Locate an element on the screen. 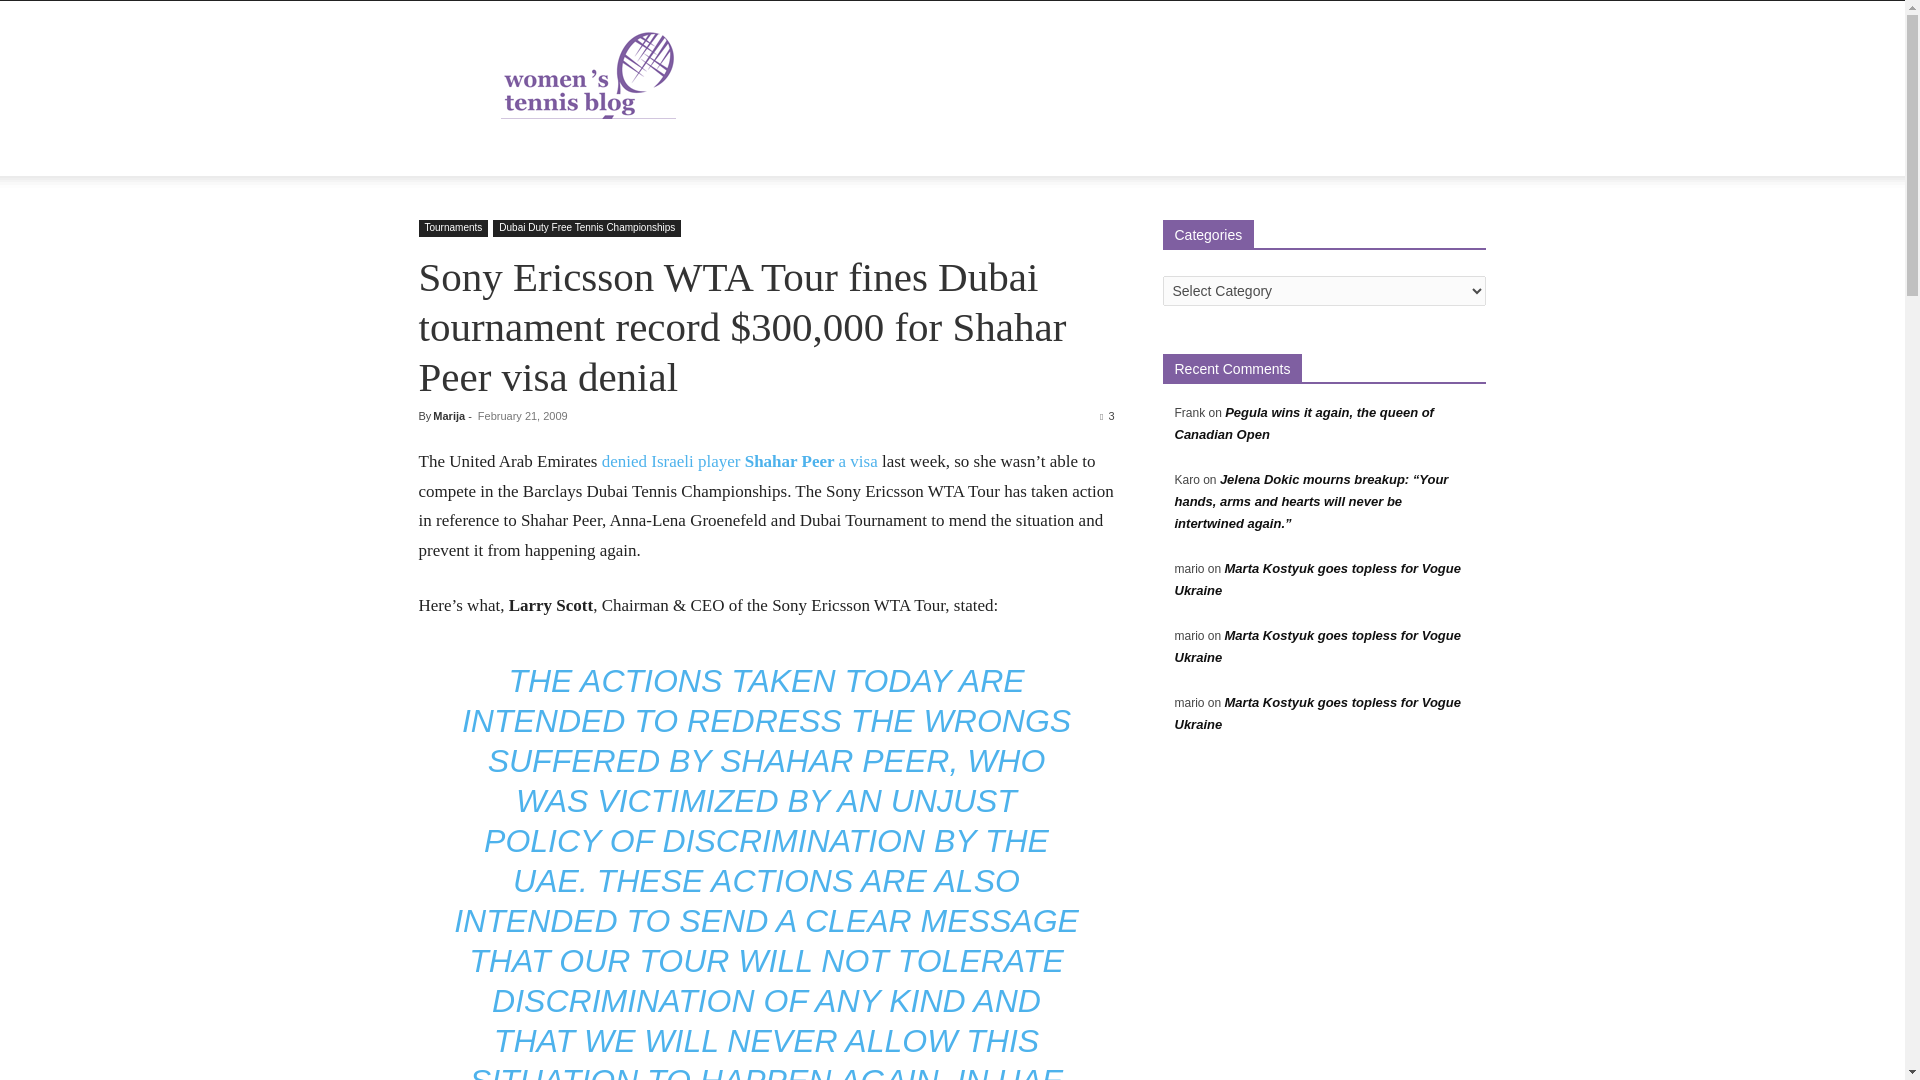 The image size is (1920, 1080). About is located at coordinates (514, 152).